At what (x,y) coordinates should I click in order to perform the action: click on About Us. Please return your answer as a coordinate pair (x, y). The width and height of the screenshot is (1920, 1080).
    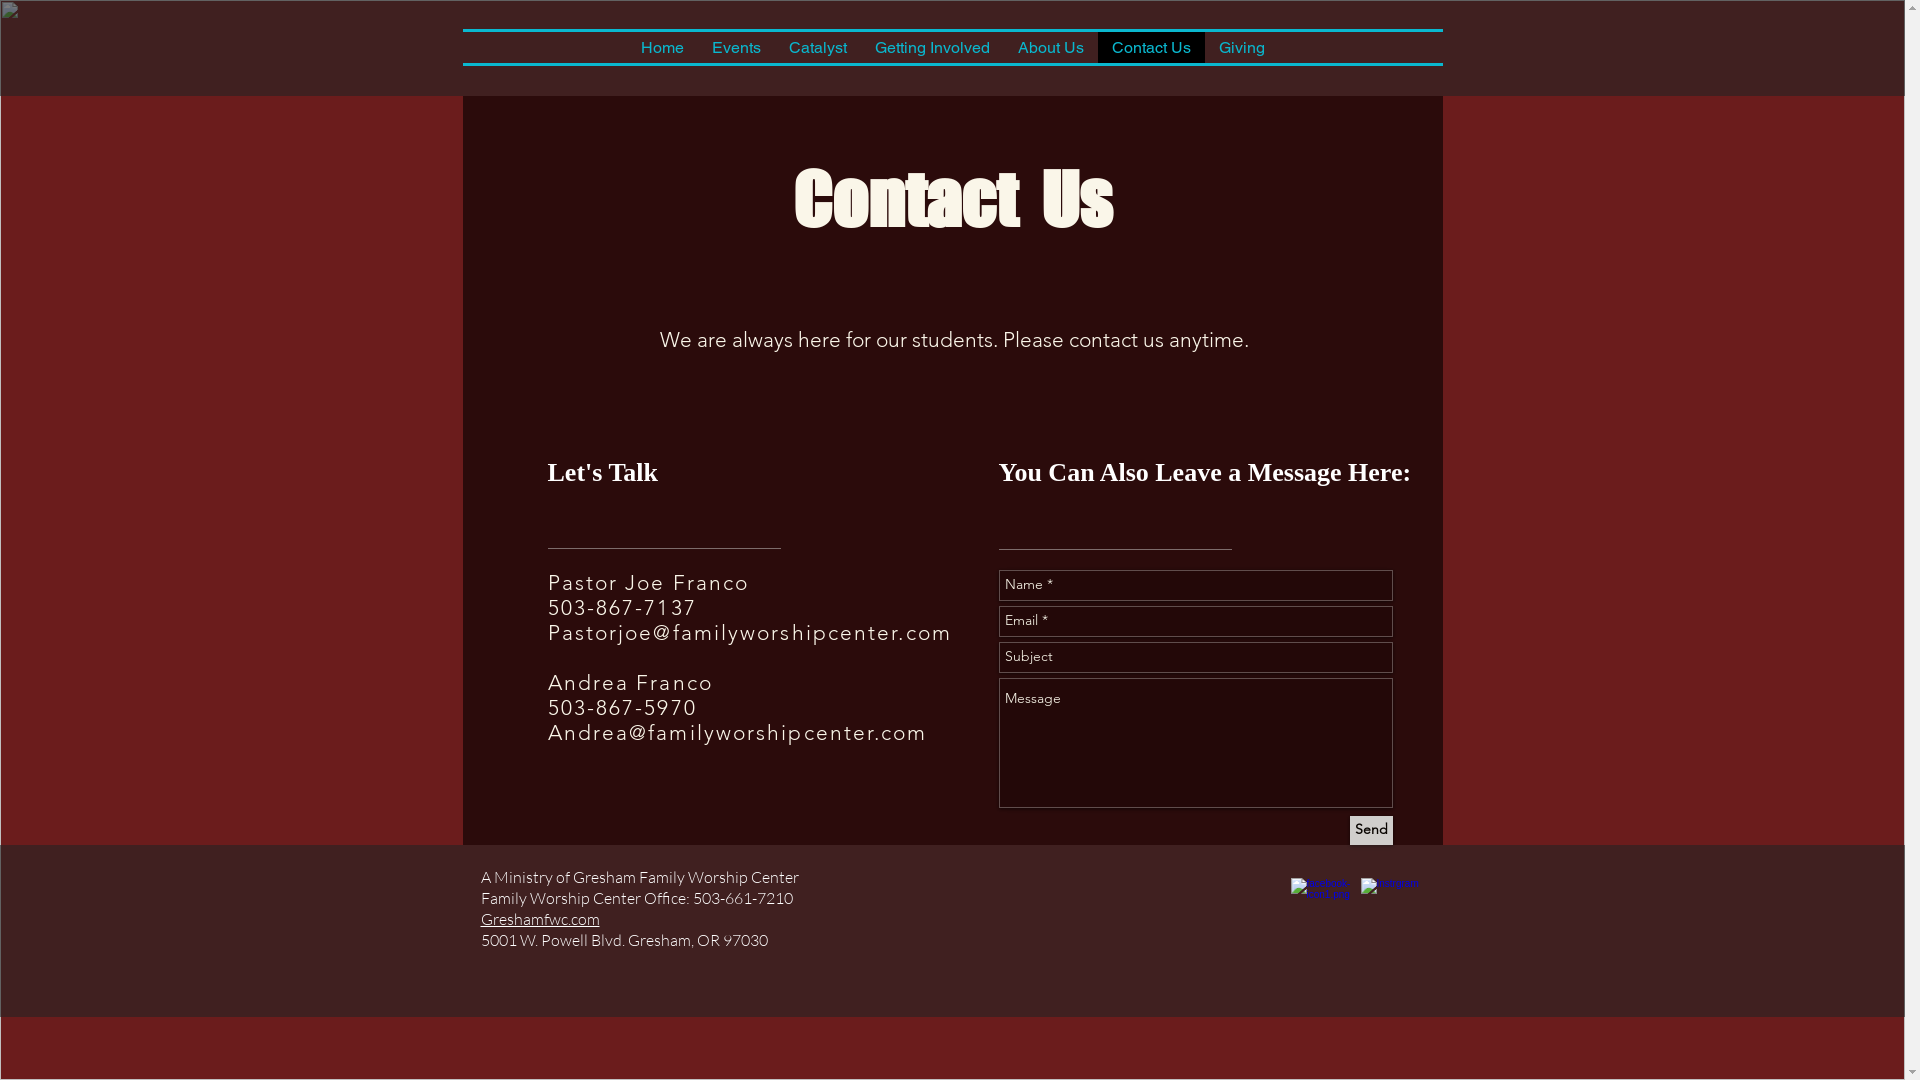
    Looking at the image, I should click on (1051, 48).